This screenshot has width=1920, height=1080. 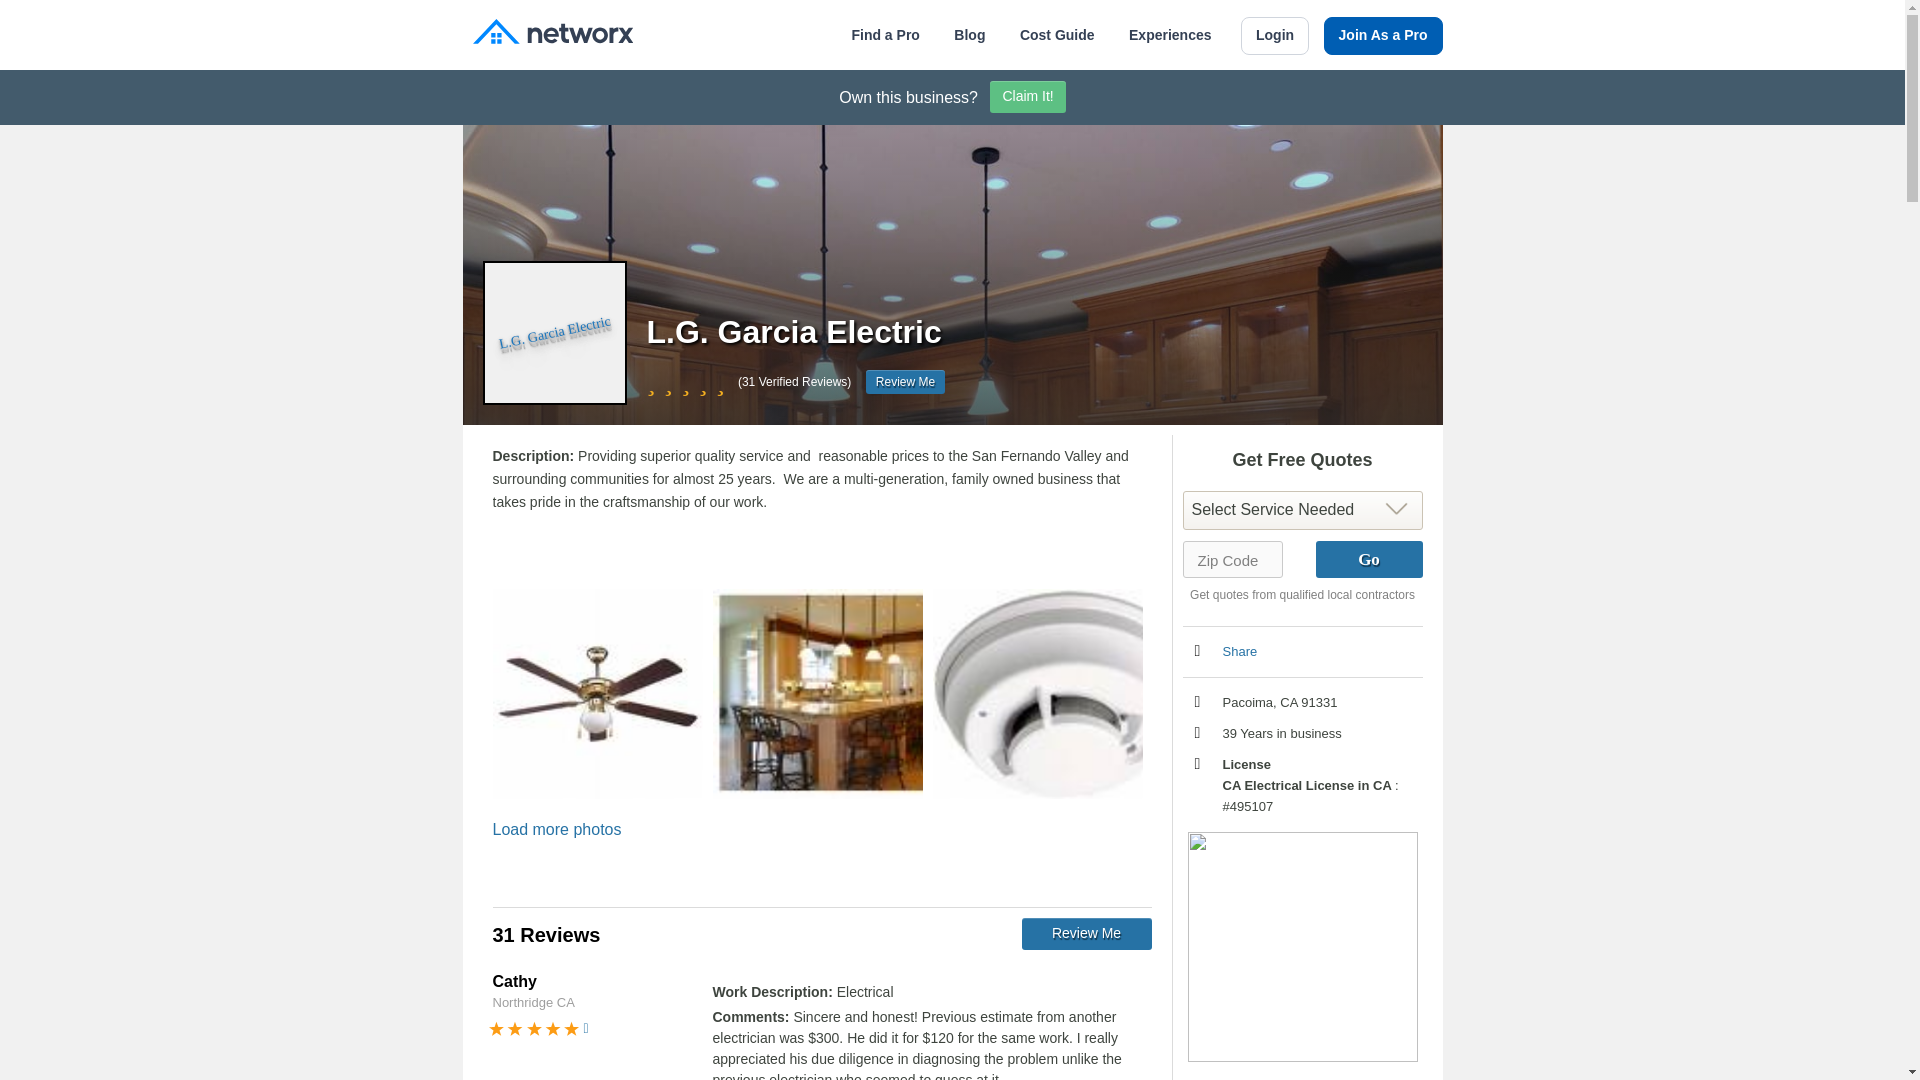 I want to click on Experiences, so click(x=1170, y=35).